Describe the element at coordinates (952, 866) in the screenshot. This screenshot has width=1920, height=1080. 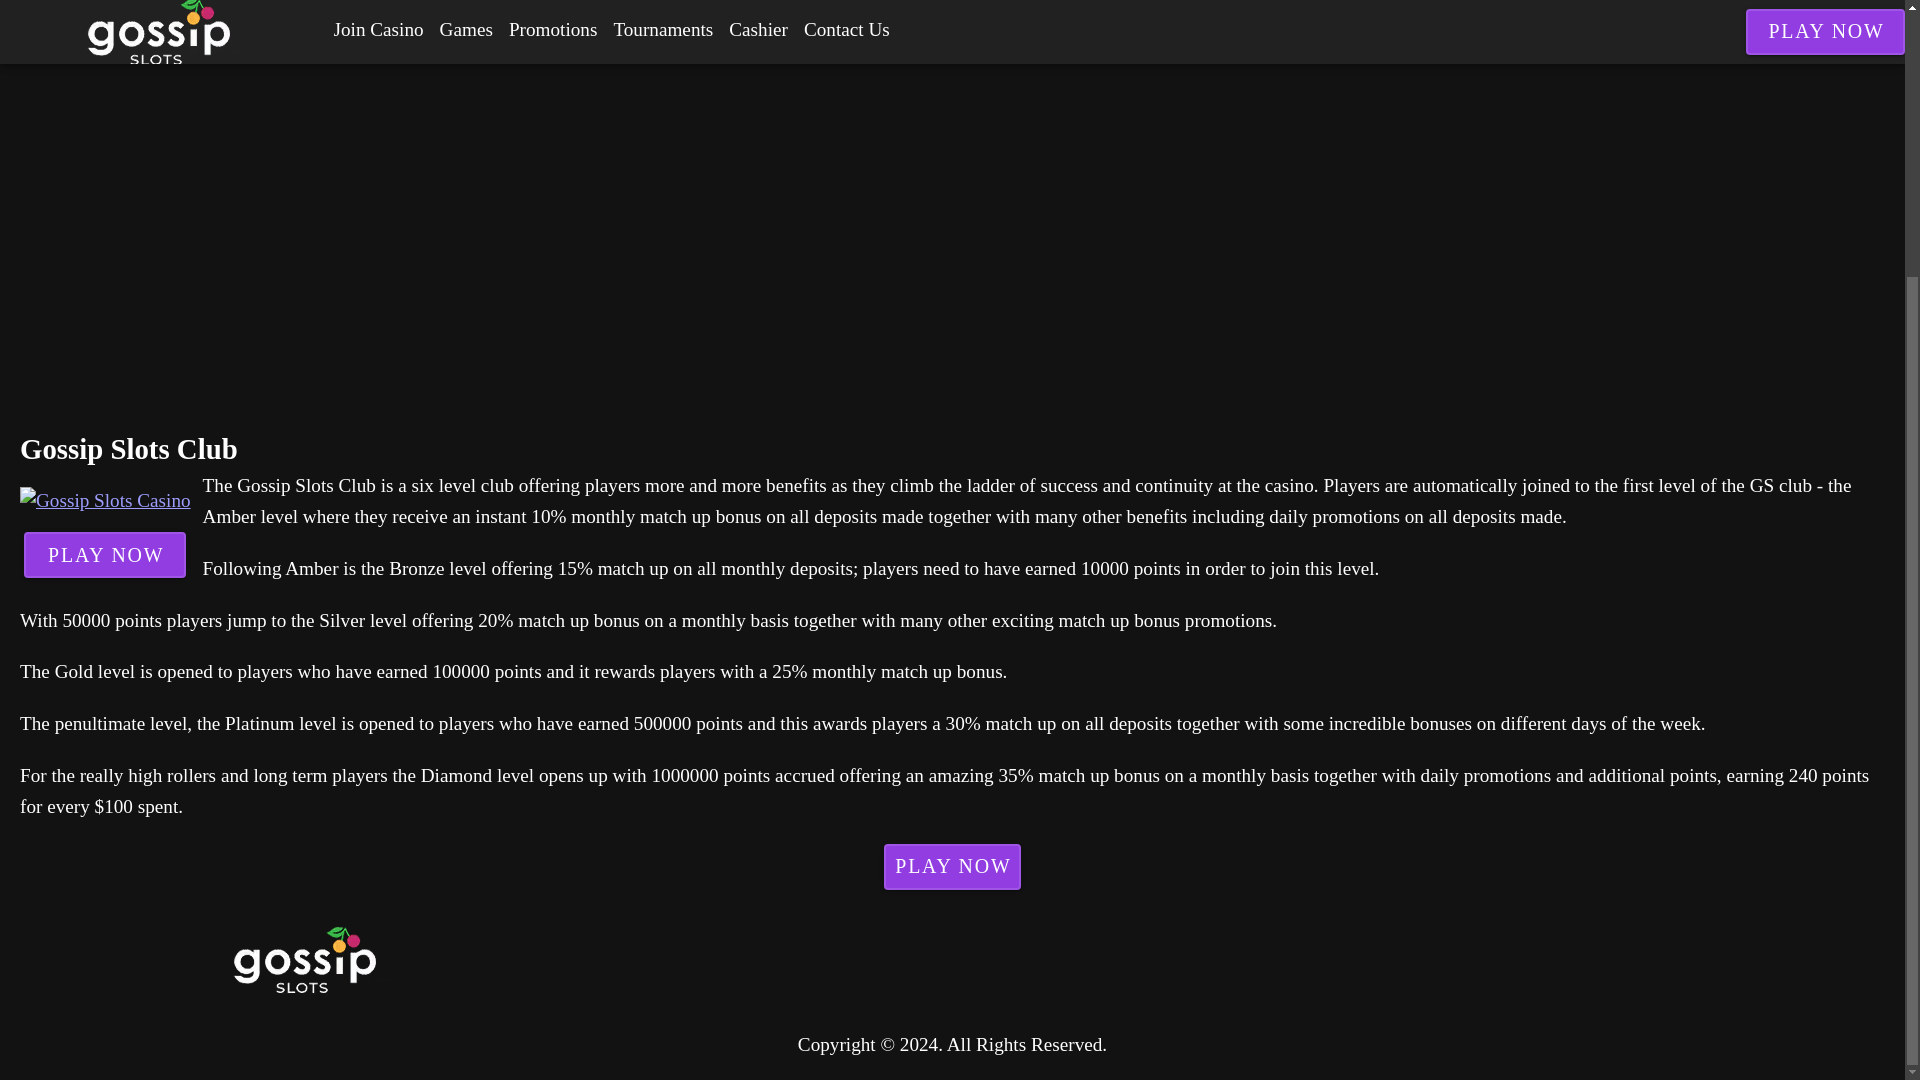
I see `PLAY NOW` at that location.